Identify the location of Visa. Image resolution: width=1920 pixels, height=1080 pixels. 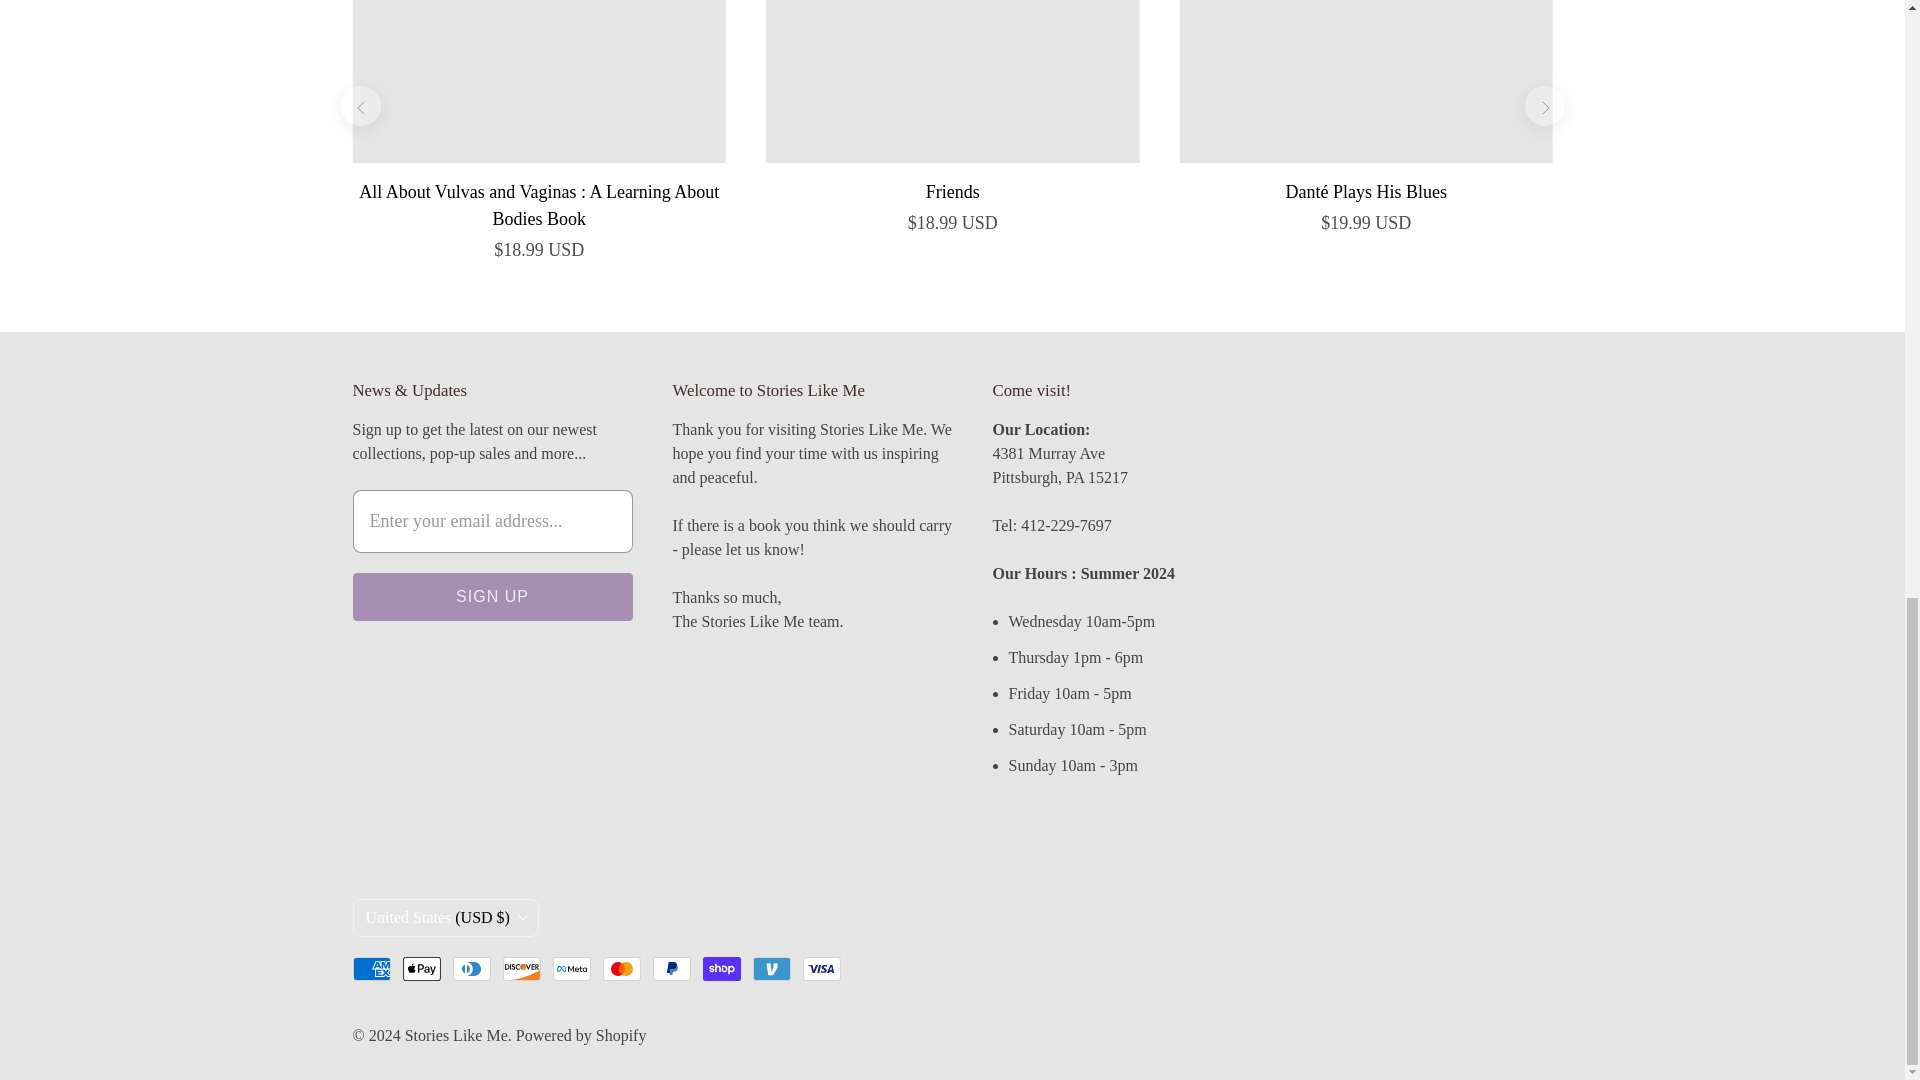
(821, 968).